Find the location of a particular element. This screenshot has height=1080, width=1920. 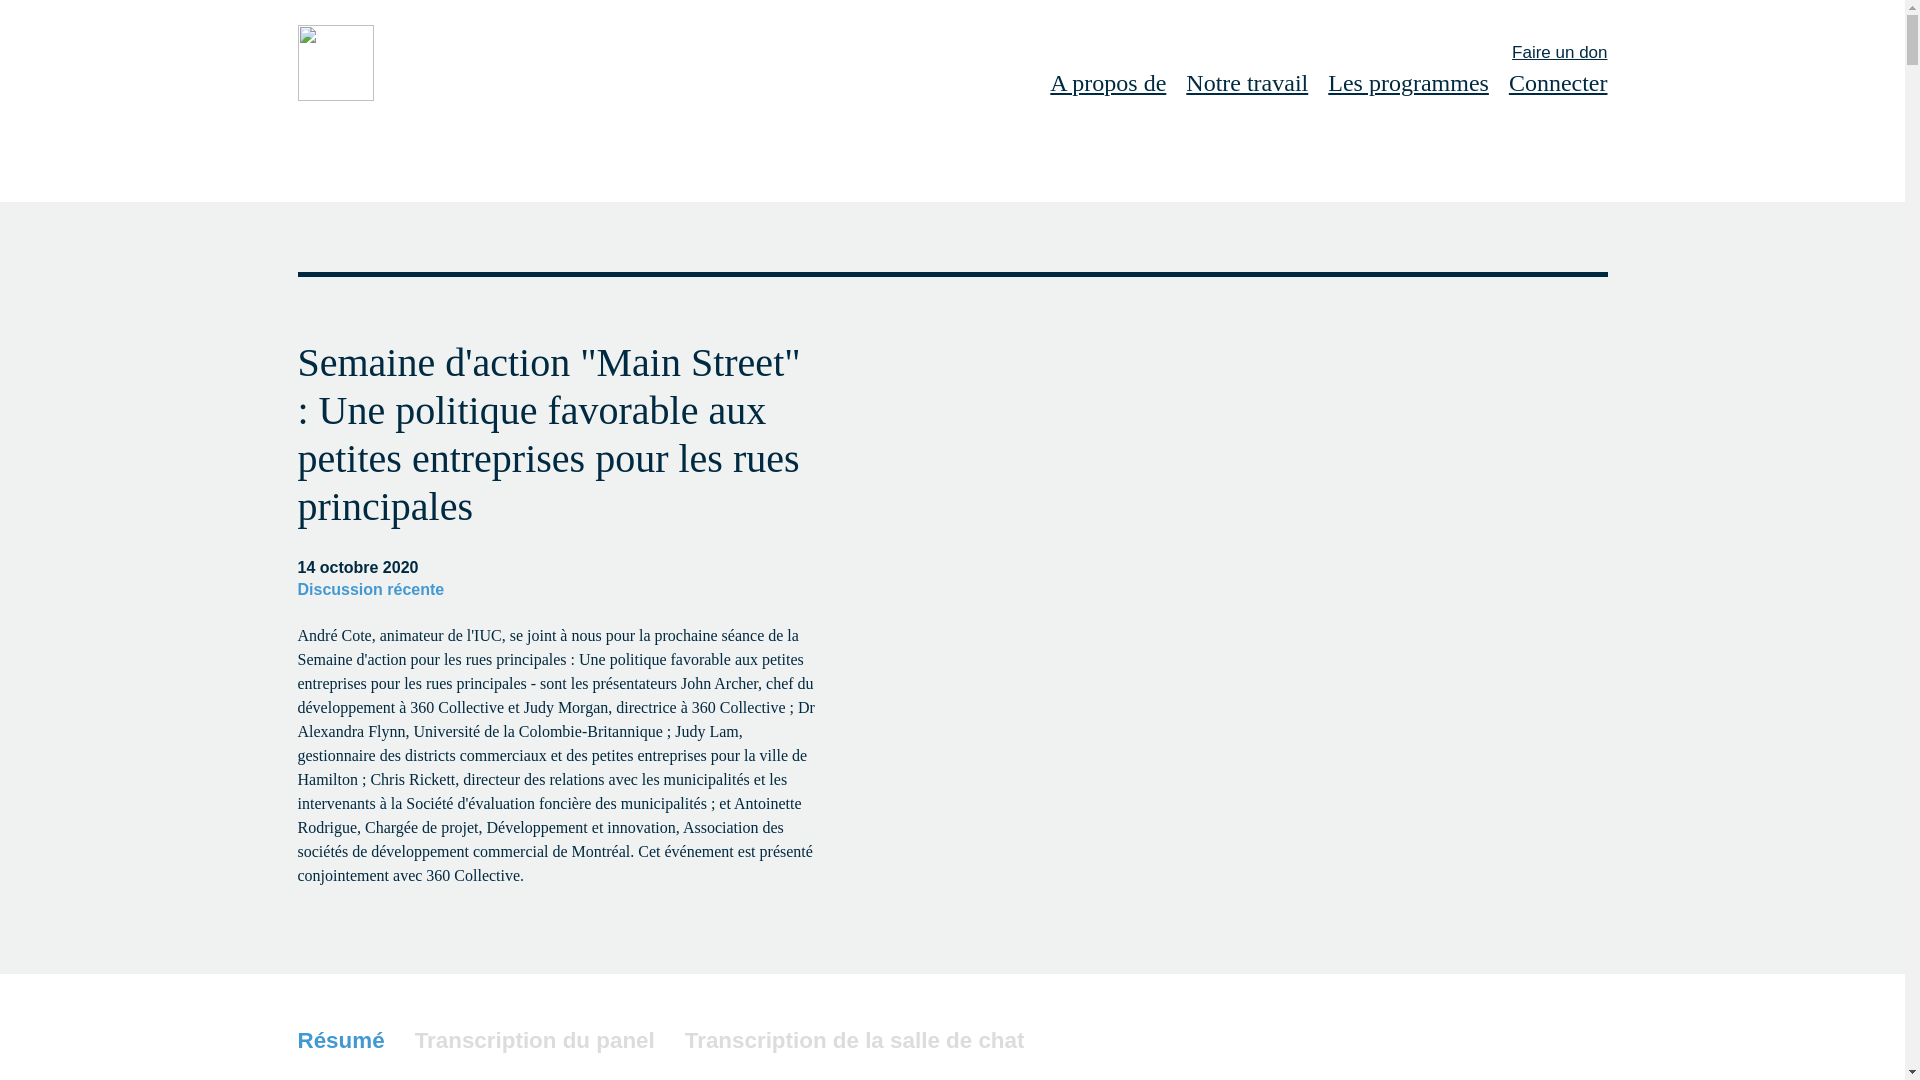

Notre travail is located at coordinates (1246, 84).